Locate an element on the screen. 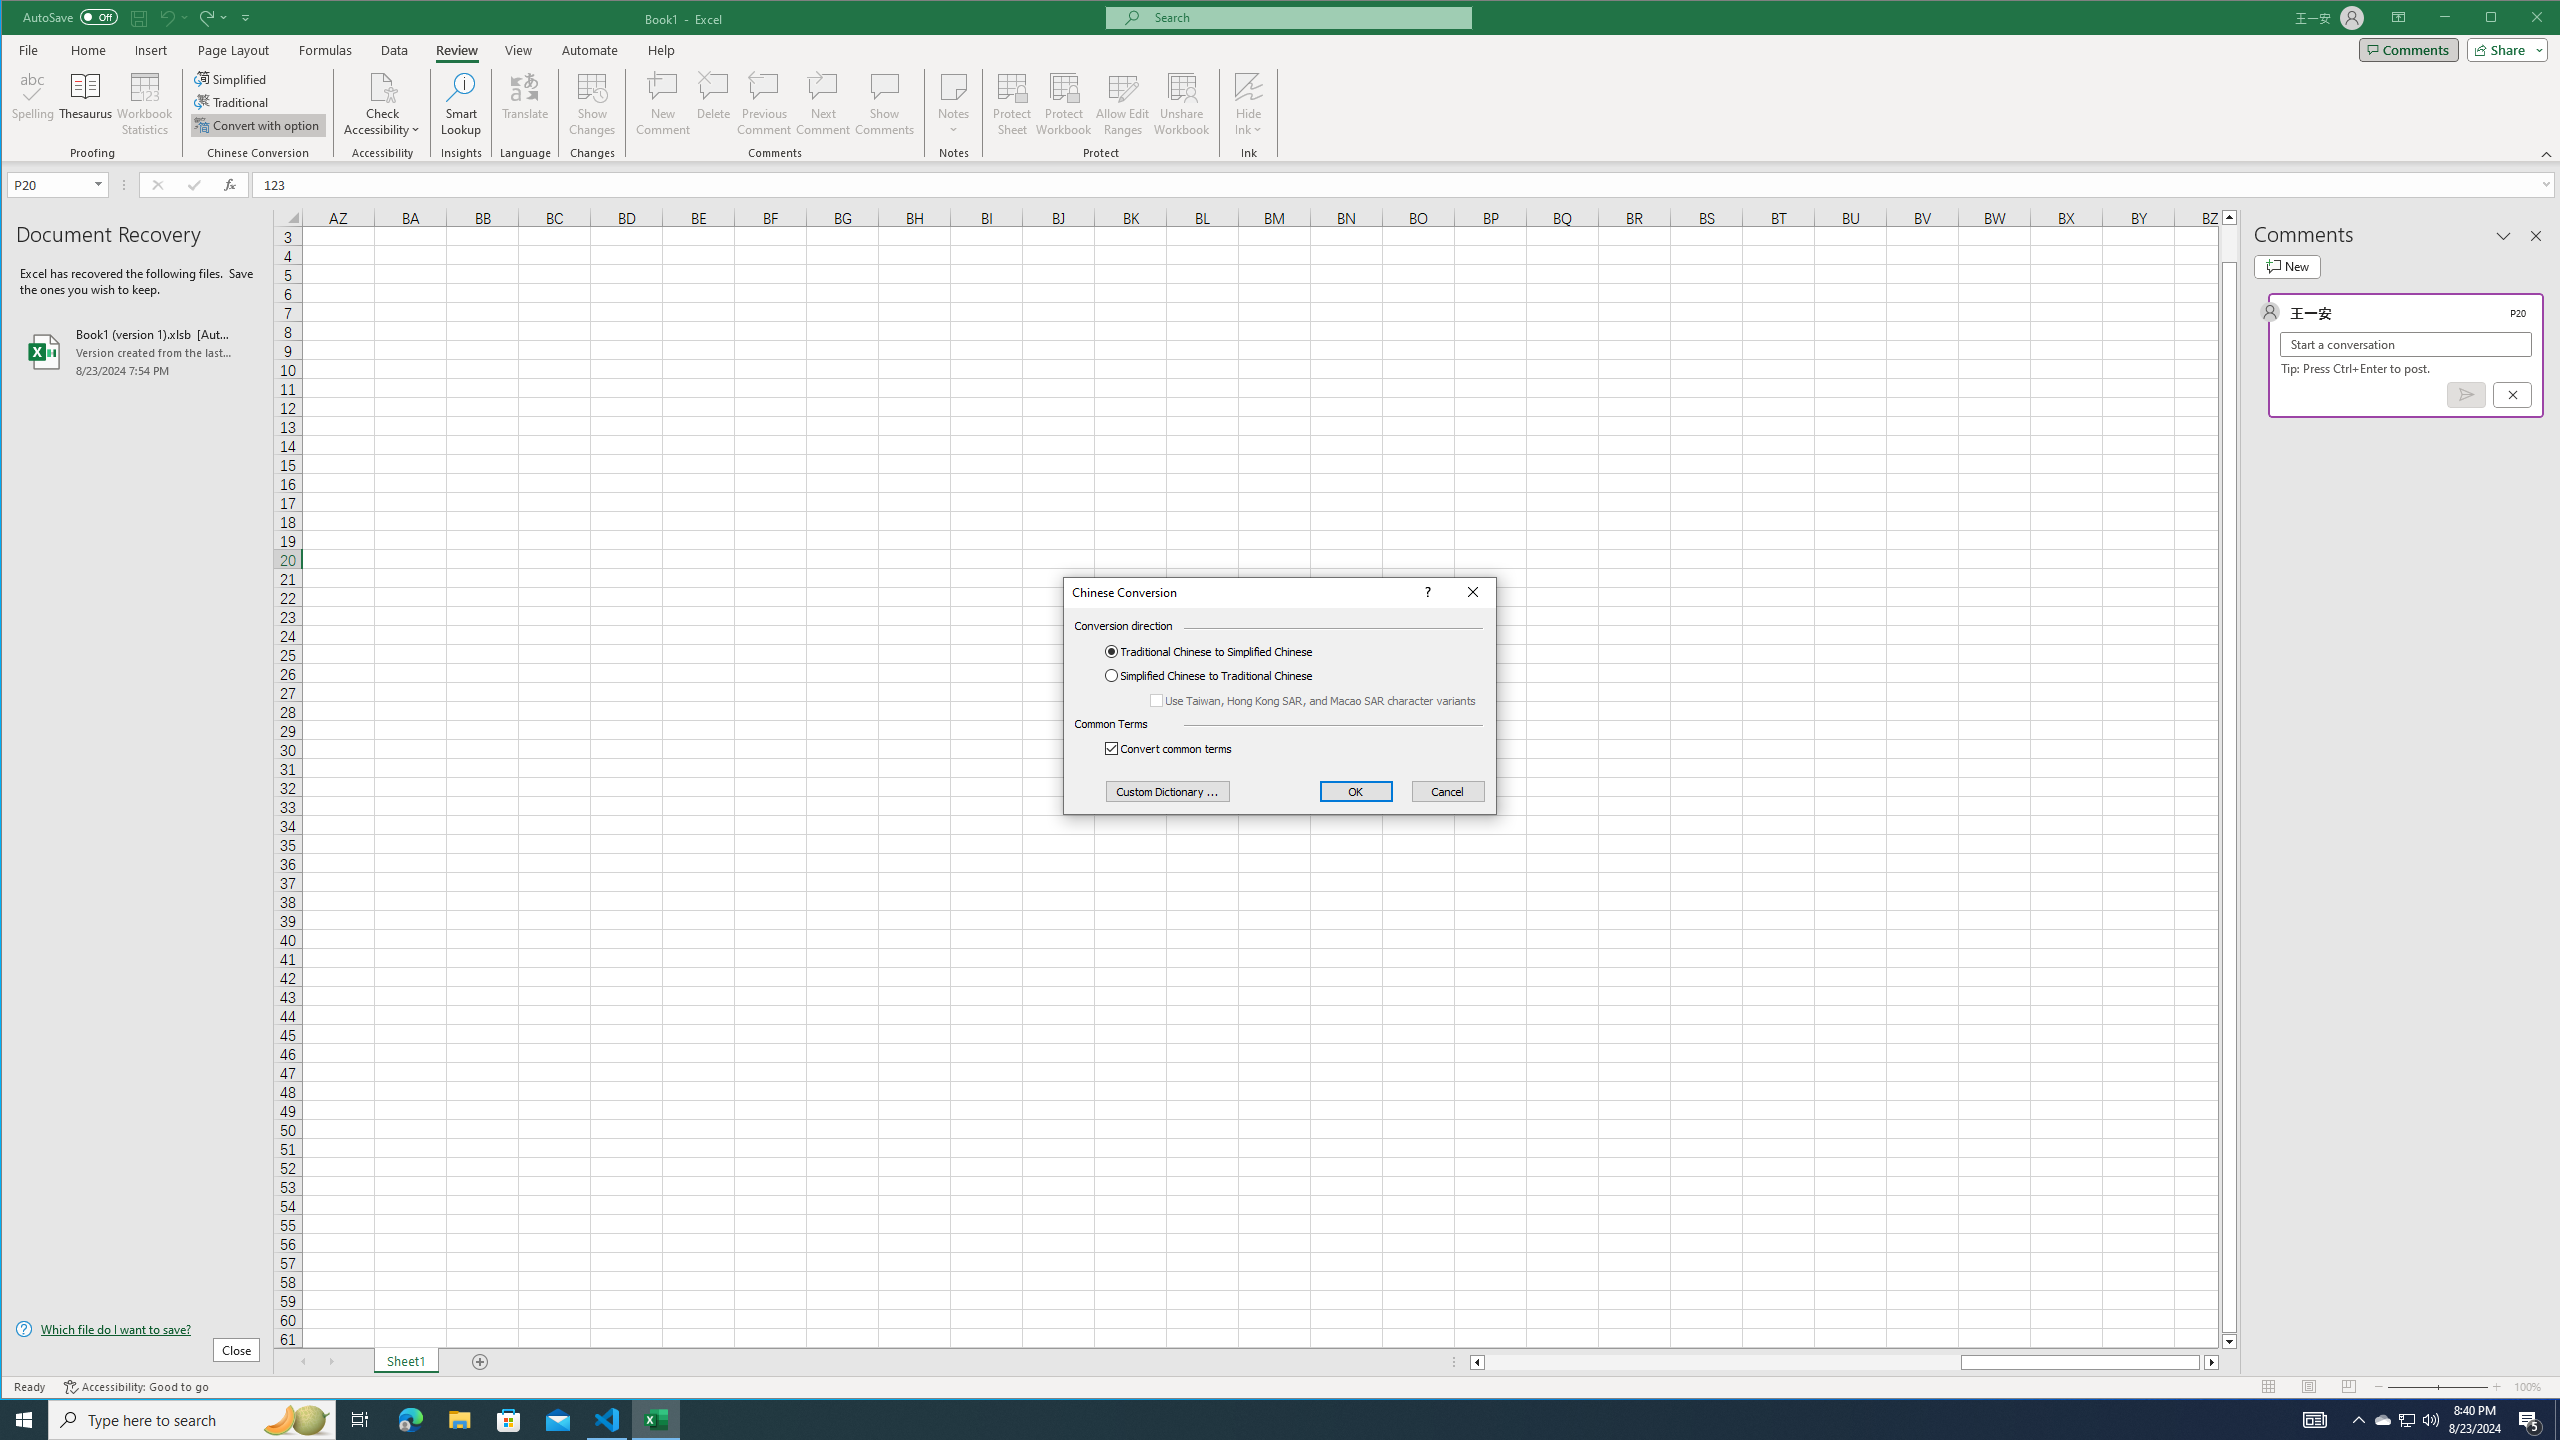 This screenshot has height=1440, width=2560. Protect Workbook... is located at coordinates (1262, 1420).